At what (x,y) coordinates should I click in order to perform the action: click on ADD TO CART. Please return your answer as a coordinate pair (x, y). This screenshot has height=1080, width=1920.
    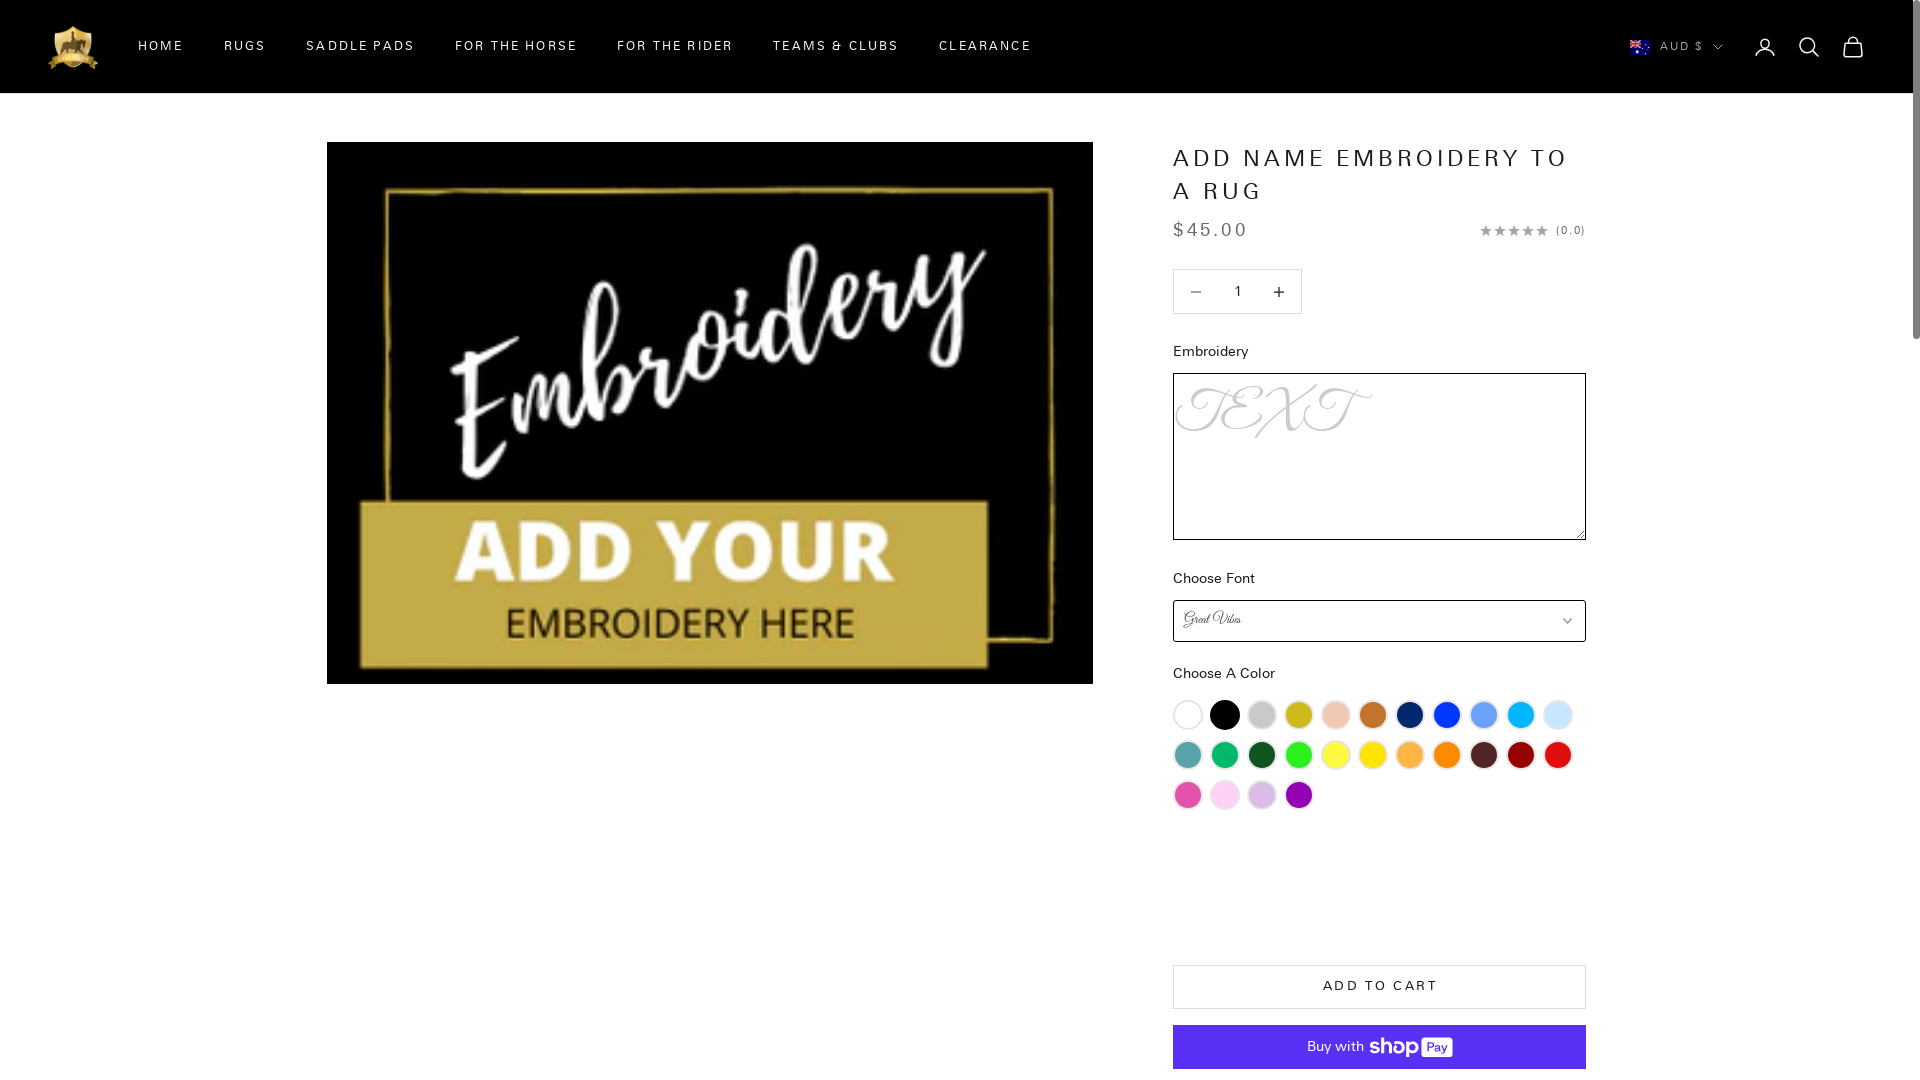
    Looking at the image, I should click on (1380, 987).